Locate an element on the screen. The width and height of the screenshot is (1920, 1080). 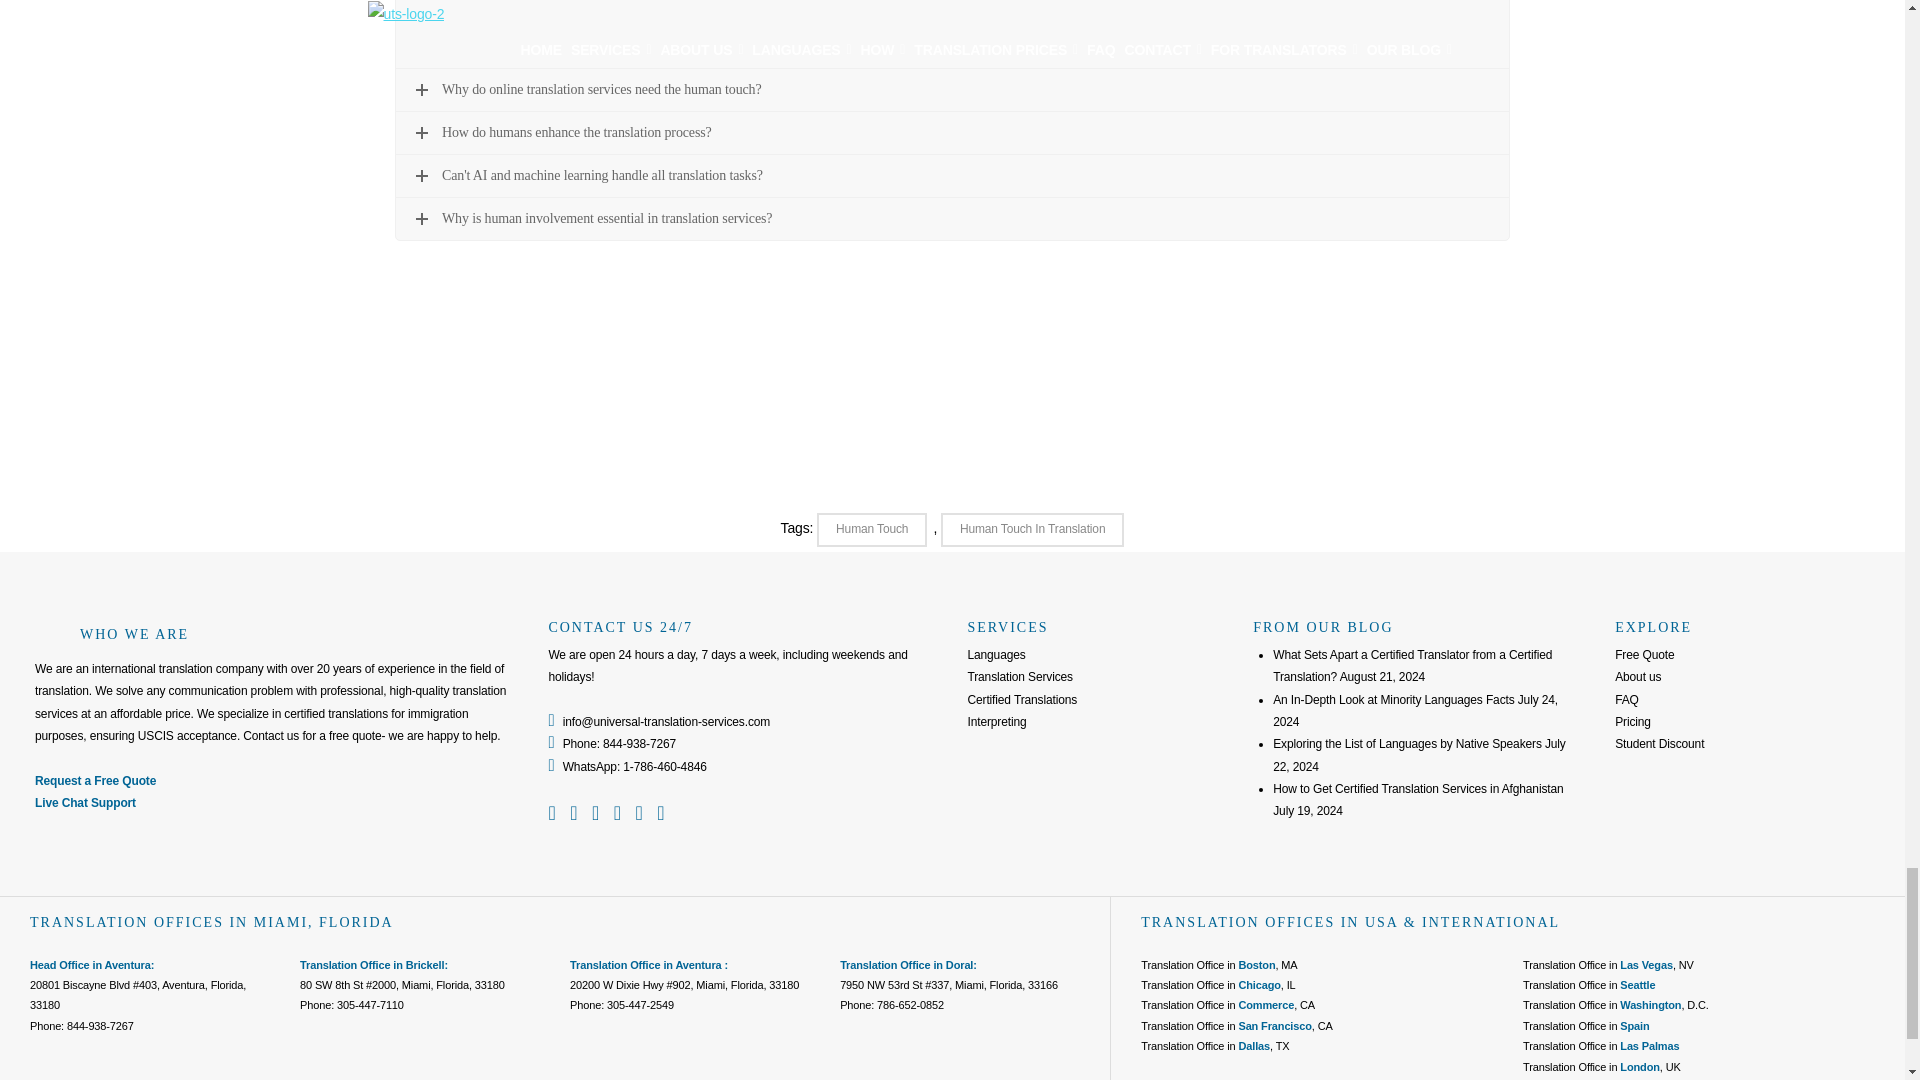
ATA-member is located at coordinates (1674, 804).